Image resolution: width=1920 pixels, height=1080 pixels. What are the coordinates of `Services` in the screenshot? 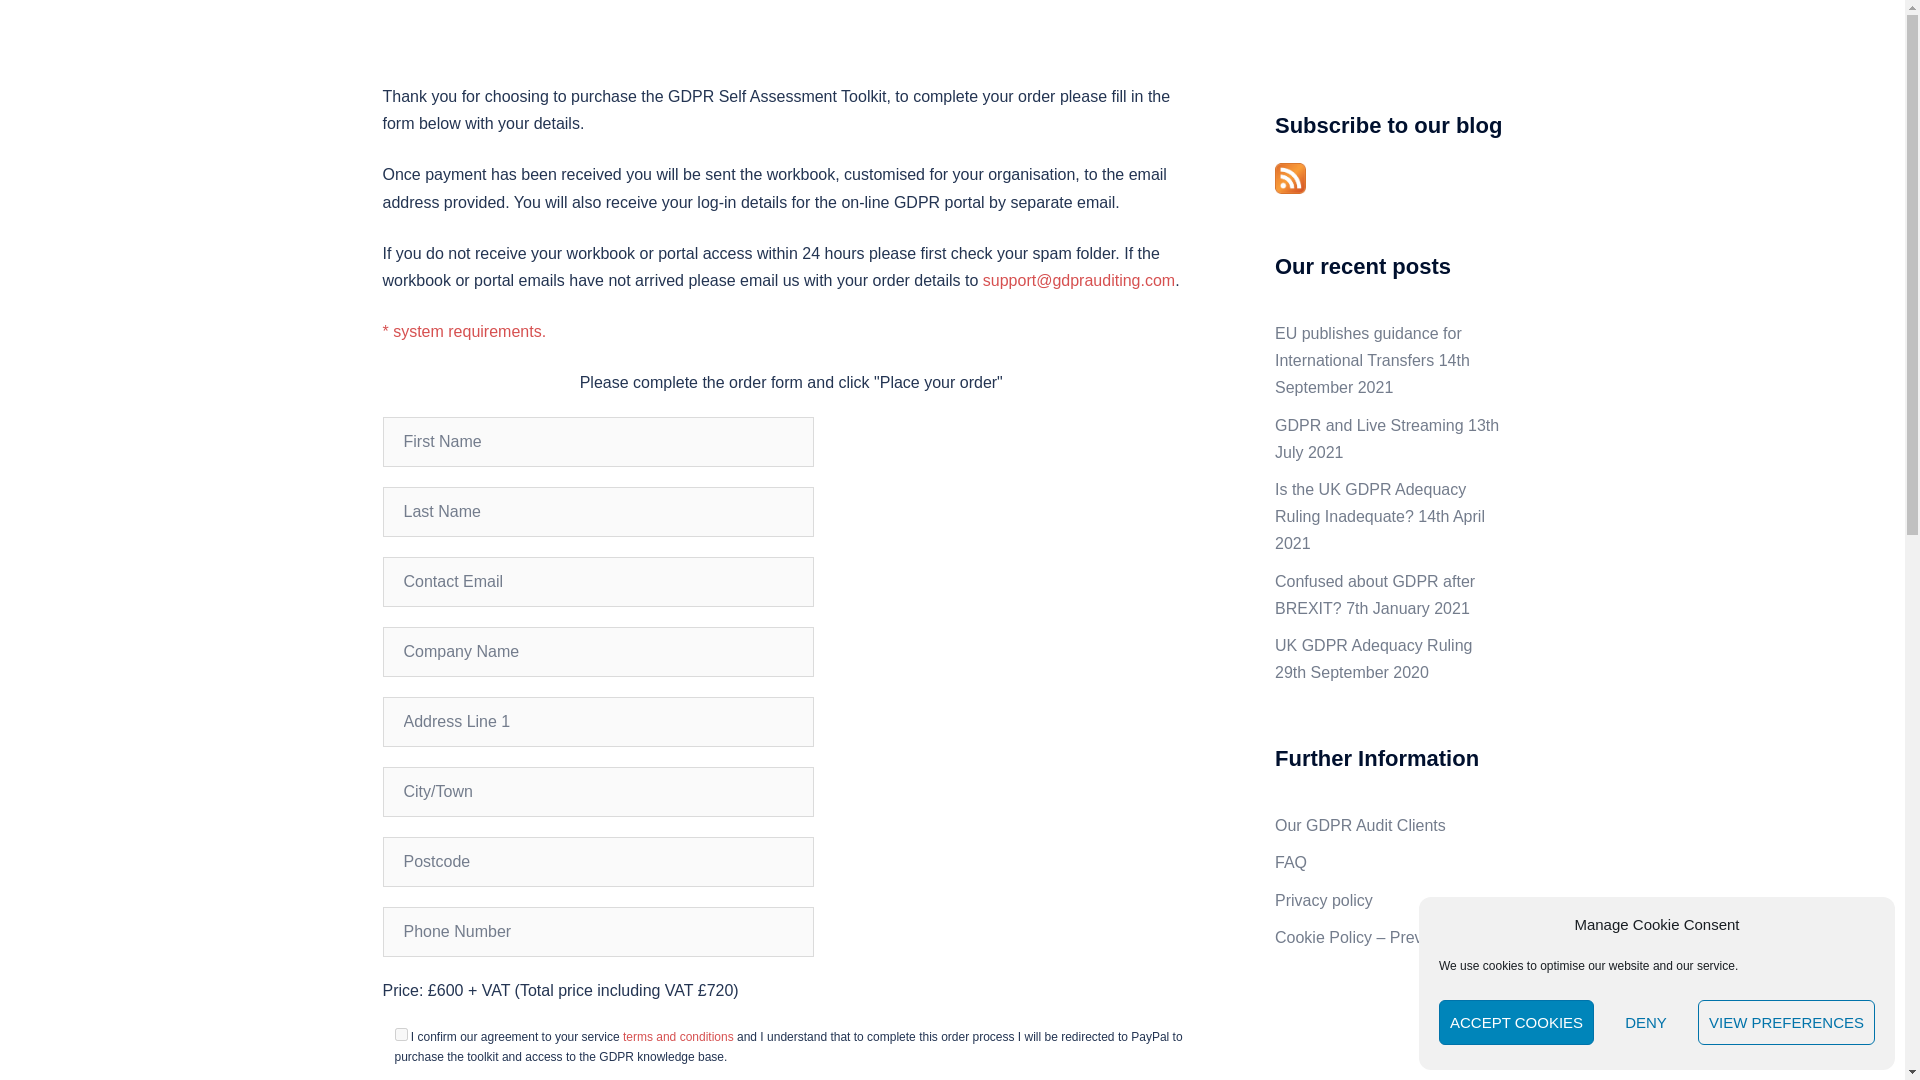 It's located at (1152, 50).